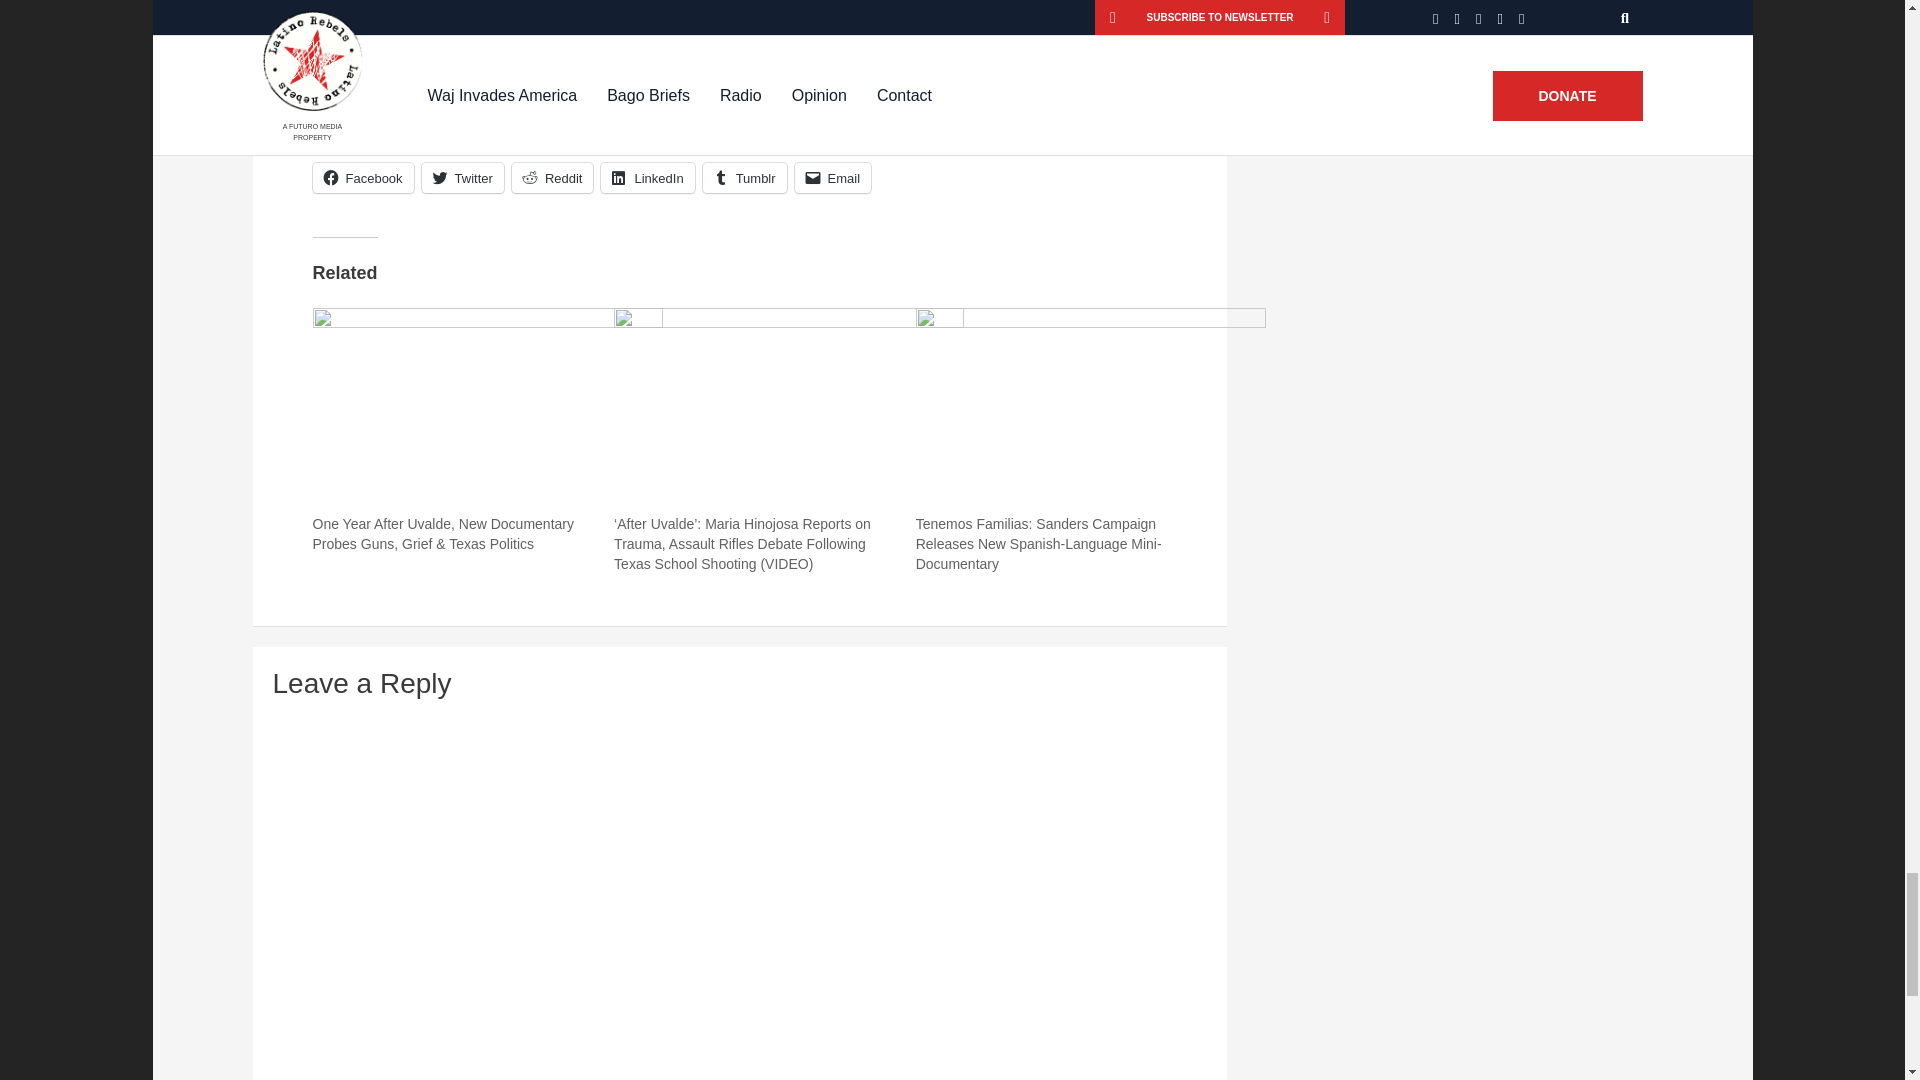  What do you see at coordinates (362, 178) in the screenshot?
I see `Facebook` at bounding box center [362, 178].